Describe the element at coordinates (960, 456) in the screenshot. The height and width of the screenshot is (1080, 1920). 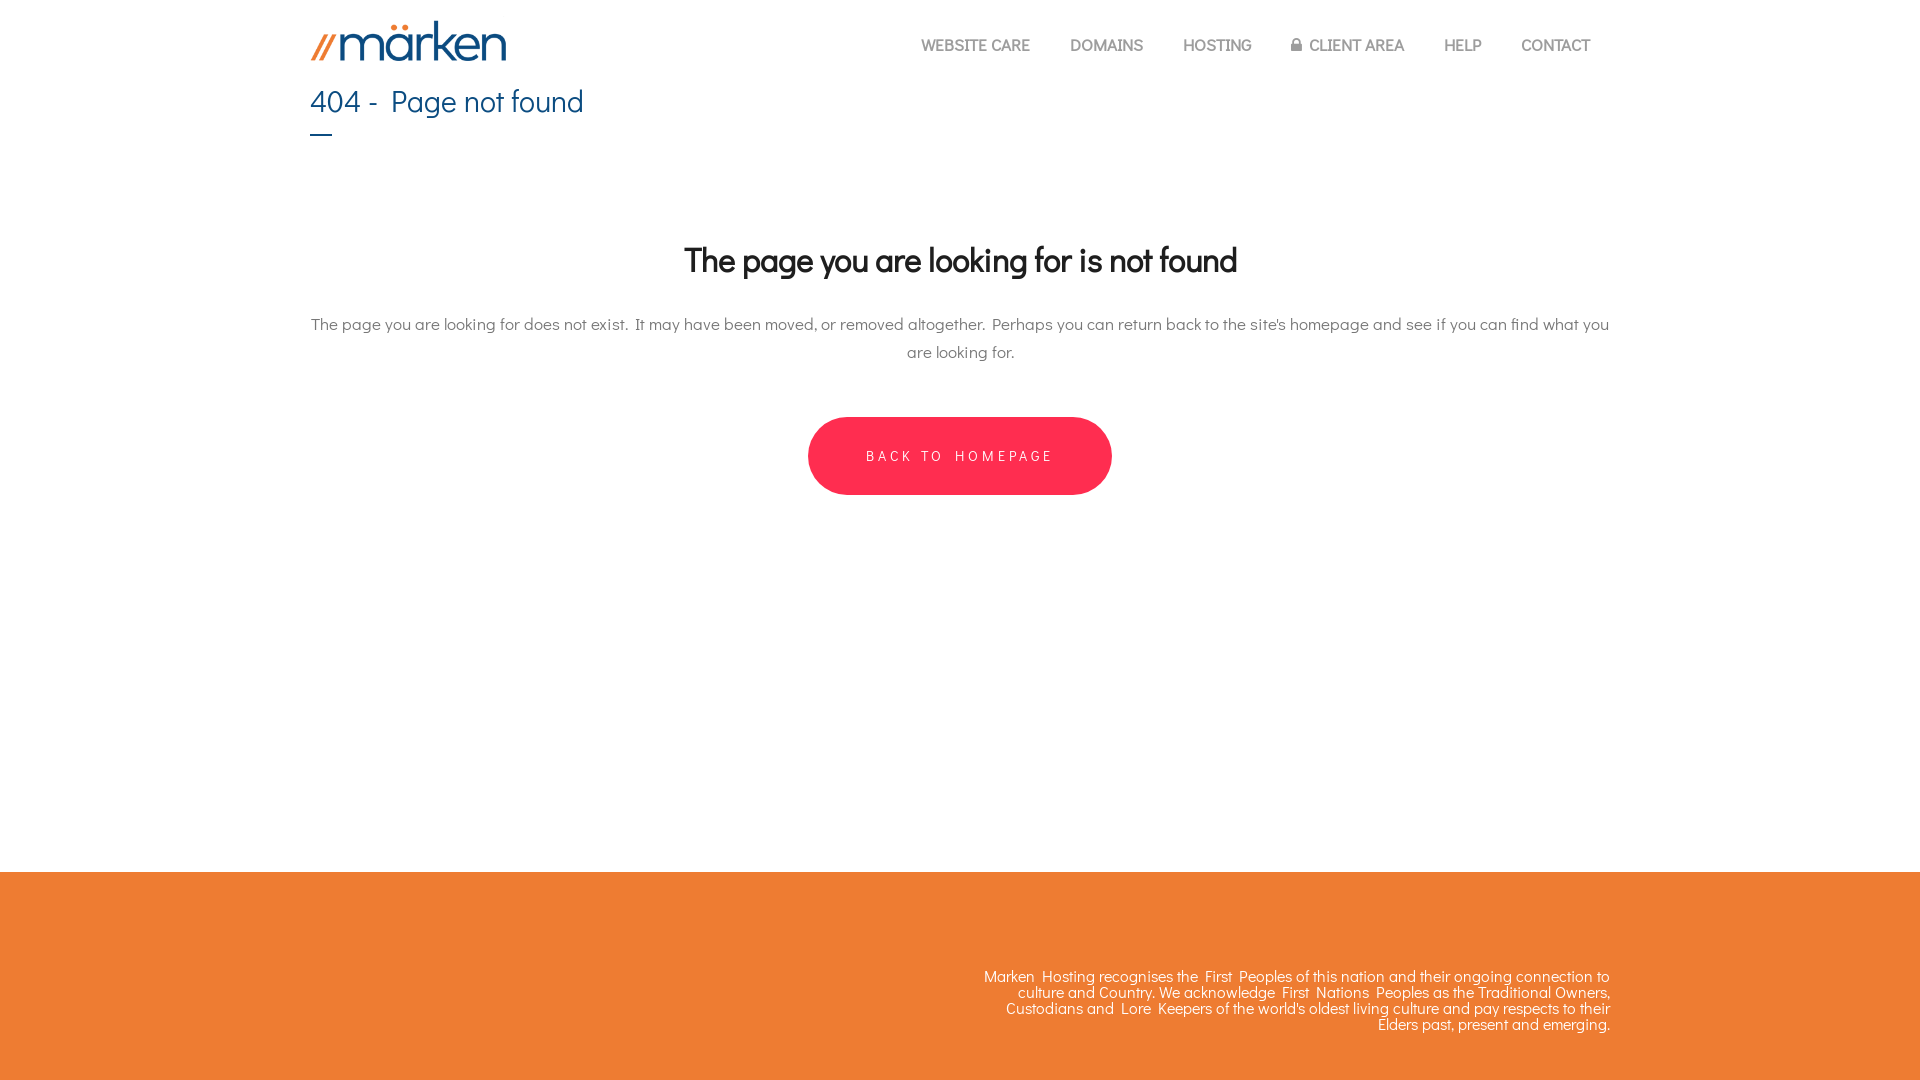
I see `BACK TO HOMEPAGE` at that location.